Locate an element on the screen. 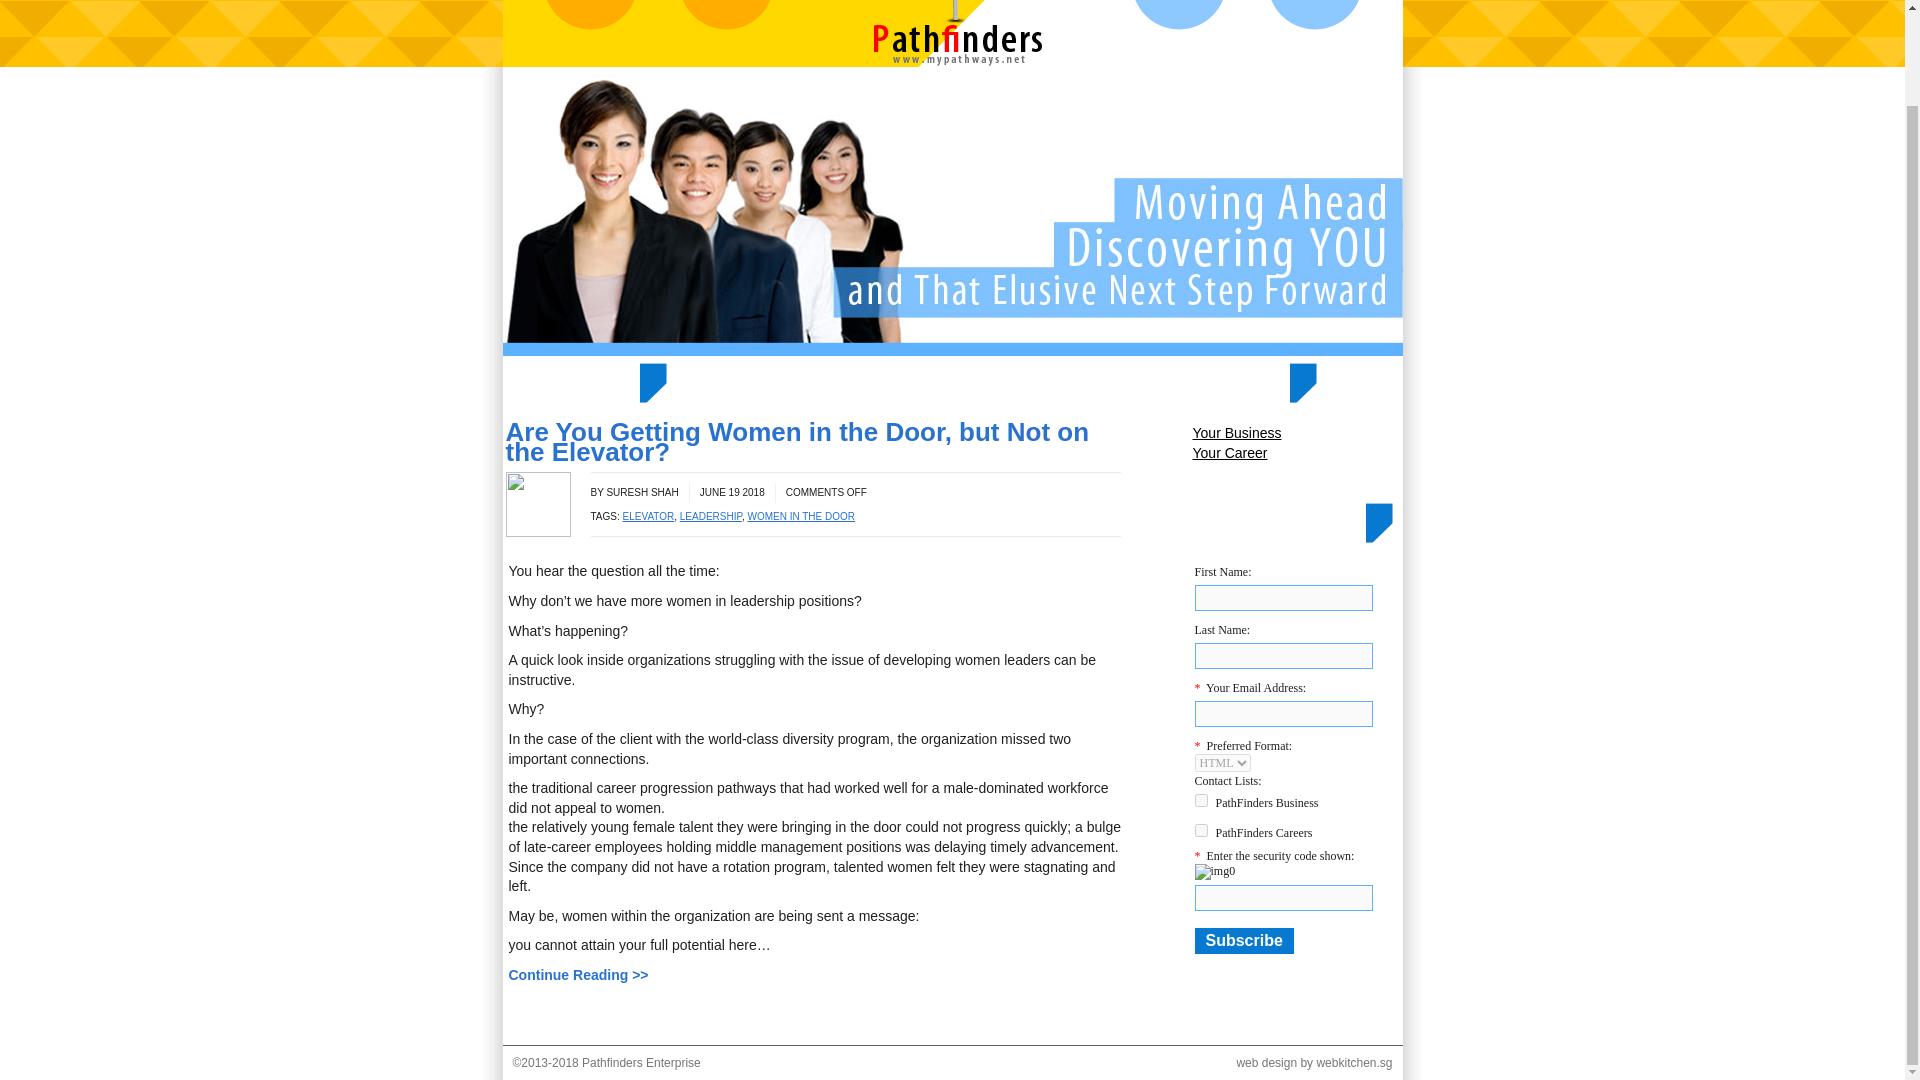 The height and width of the screenshot is (1080, 1920). LEADERSHIP is located at coordinates (710, 516).